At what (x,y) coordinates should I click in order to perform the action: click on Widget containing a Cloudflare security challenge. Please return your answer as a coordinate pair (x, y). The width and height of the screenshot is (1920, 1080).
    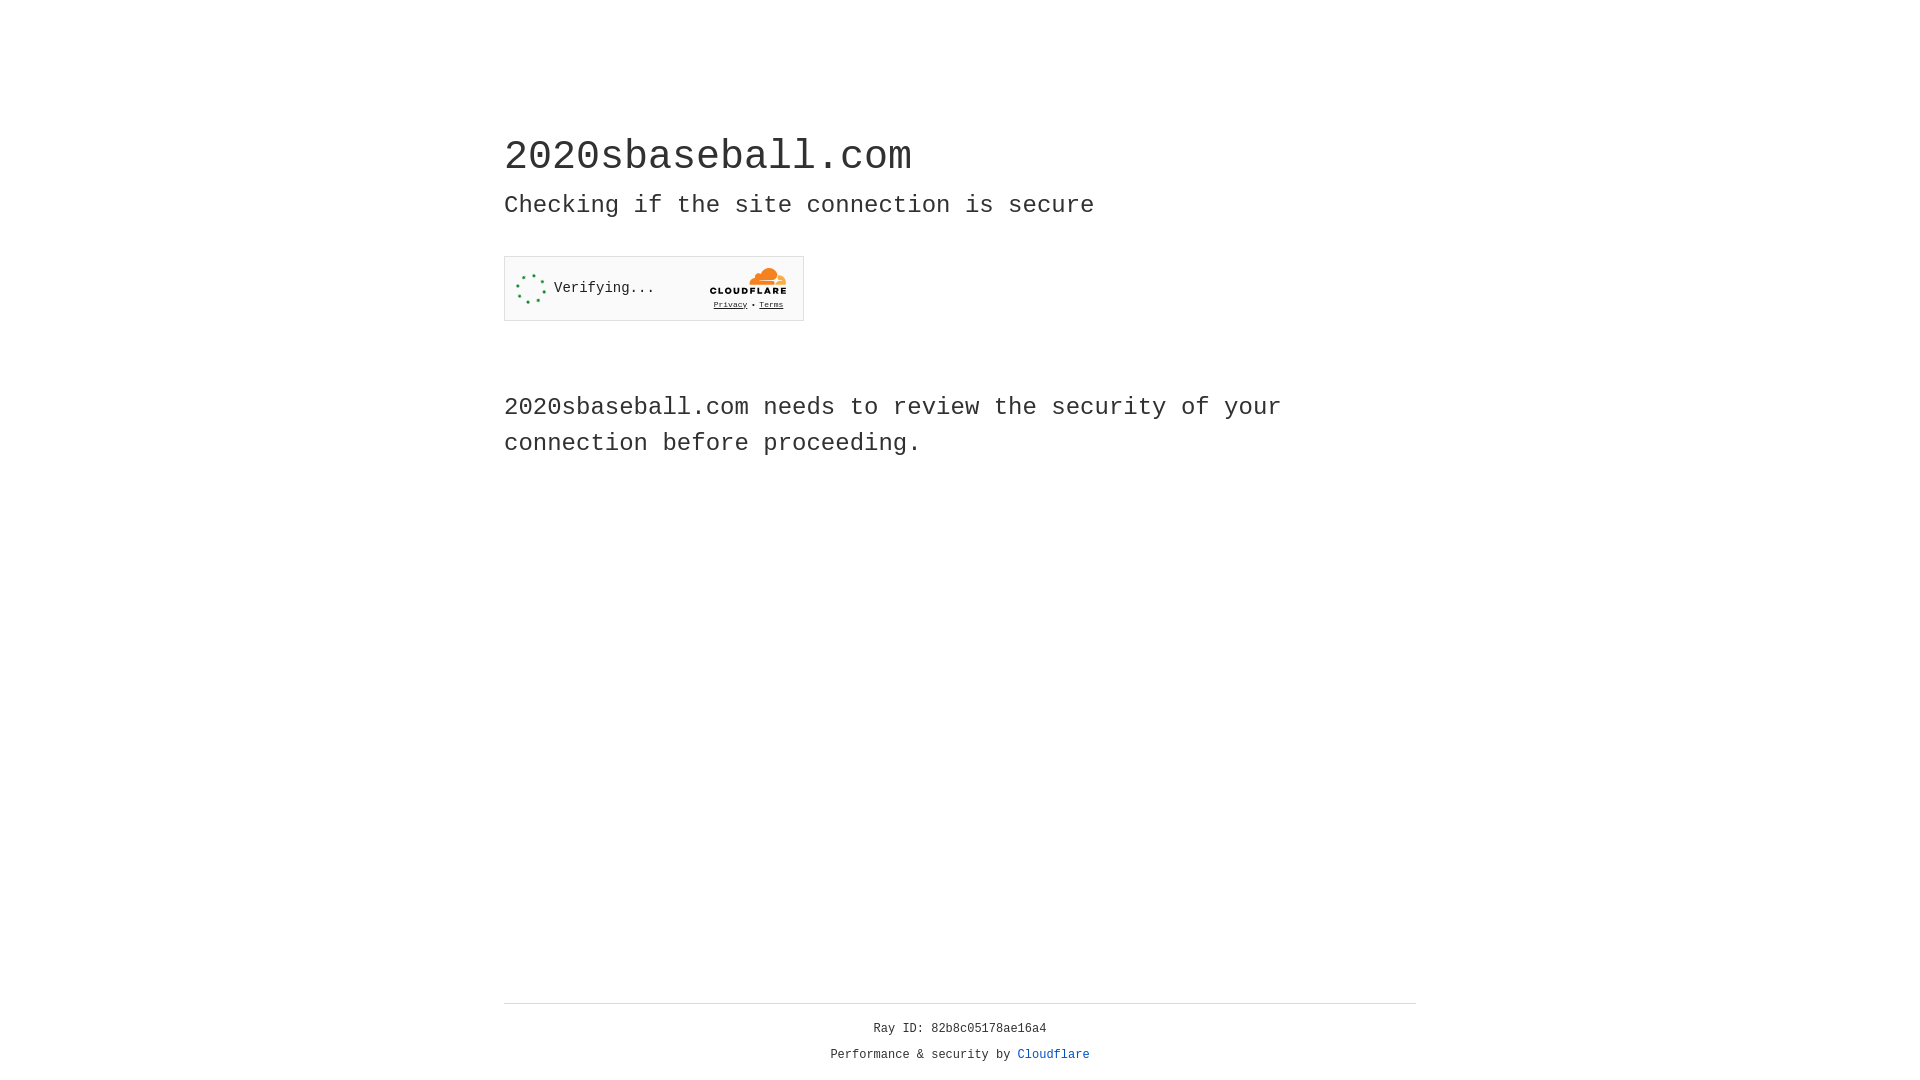
    Looking at the image, I should click on (654, 288).